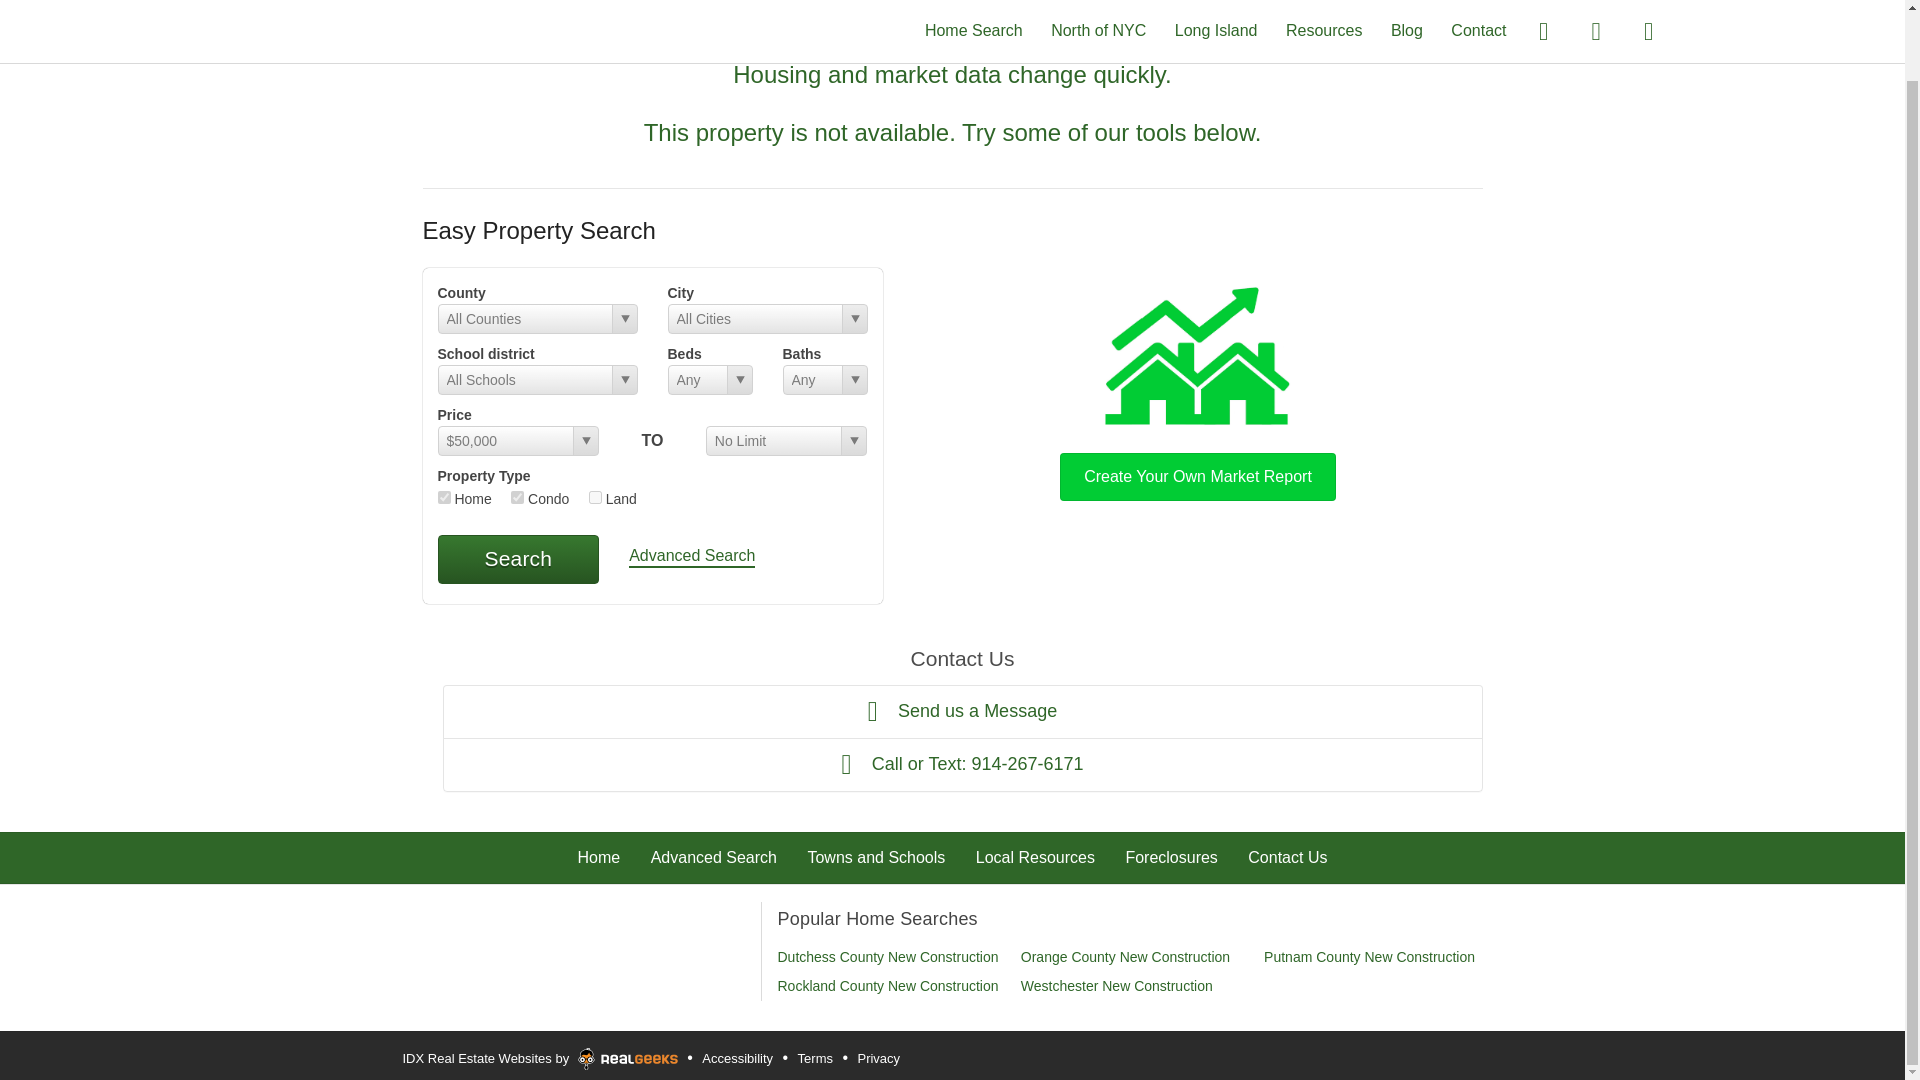 This screenshot has width=1920, height=1080. I want to click on Towns and Schools, so click(875, 857).